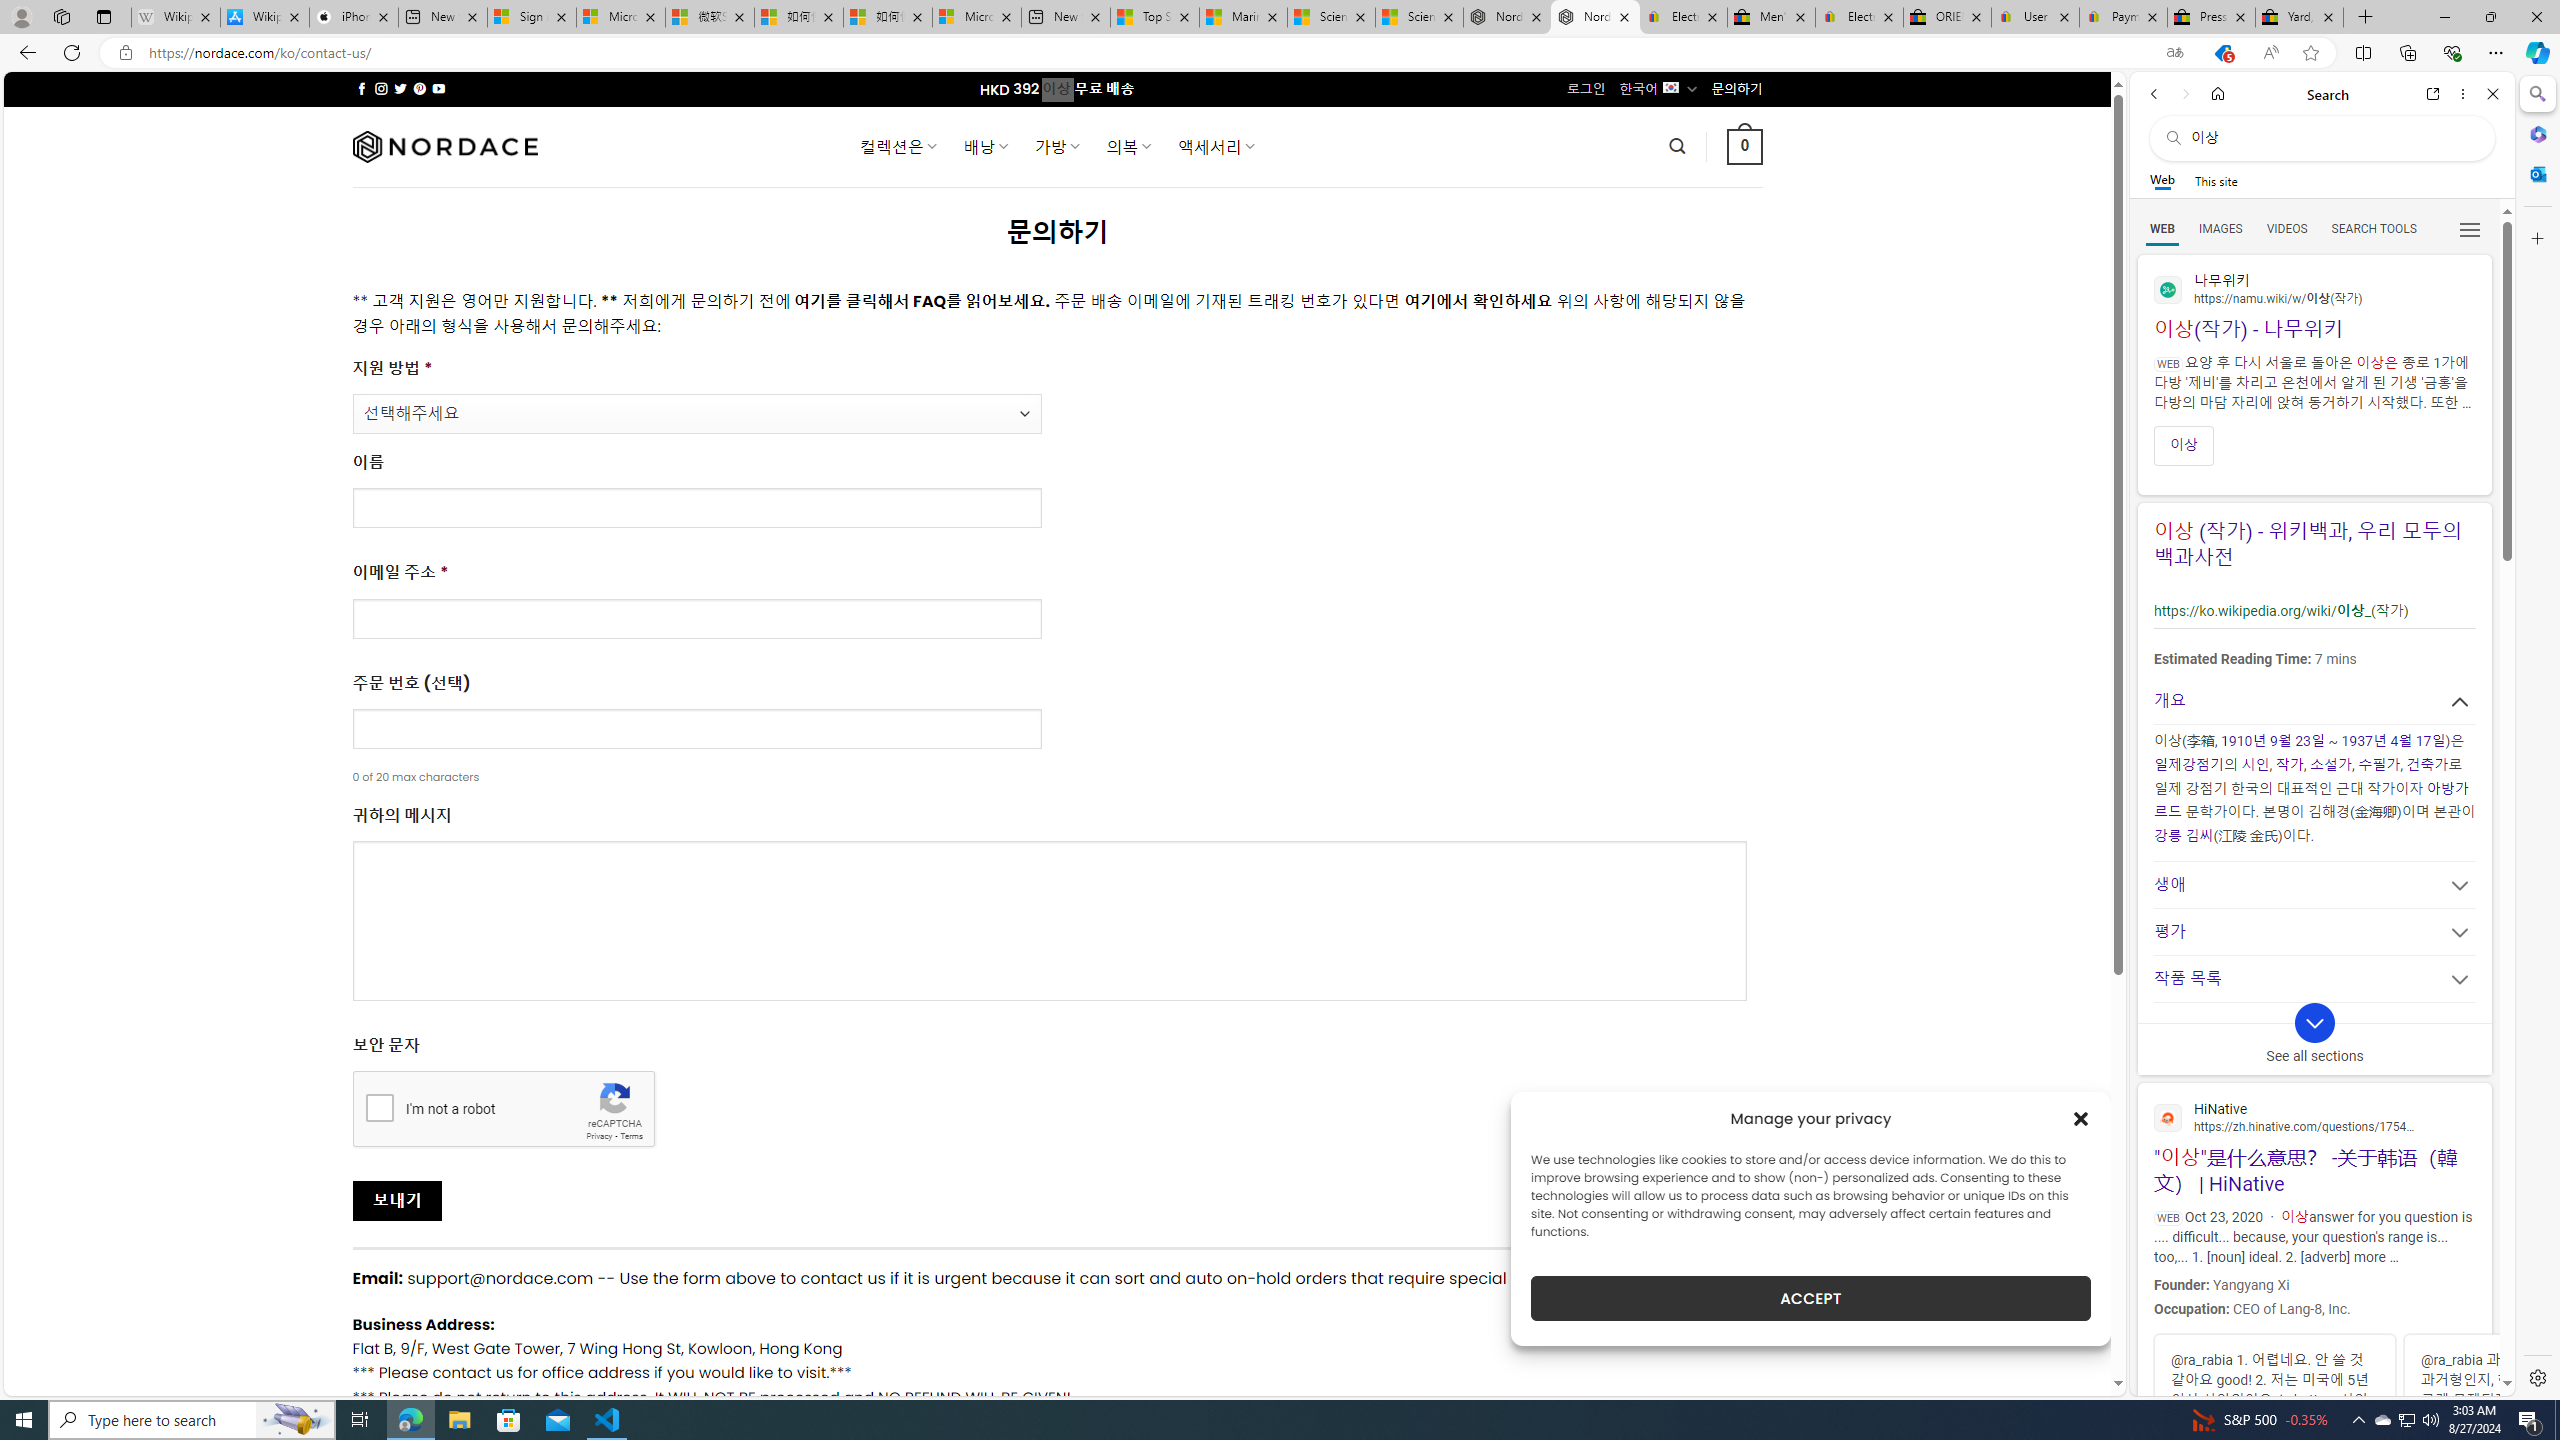 The height and width of the screenshot is (1440, 2560). What do you see at coordinates (354, 17) in the screenshot?
I see `iPhone - Apple` at bounding box center [354, 17].